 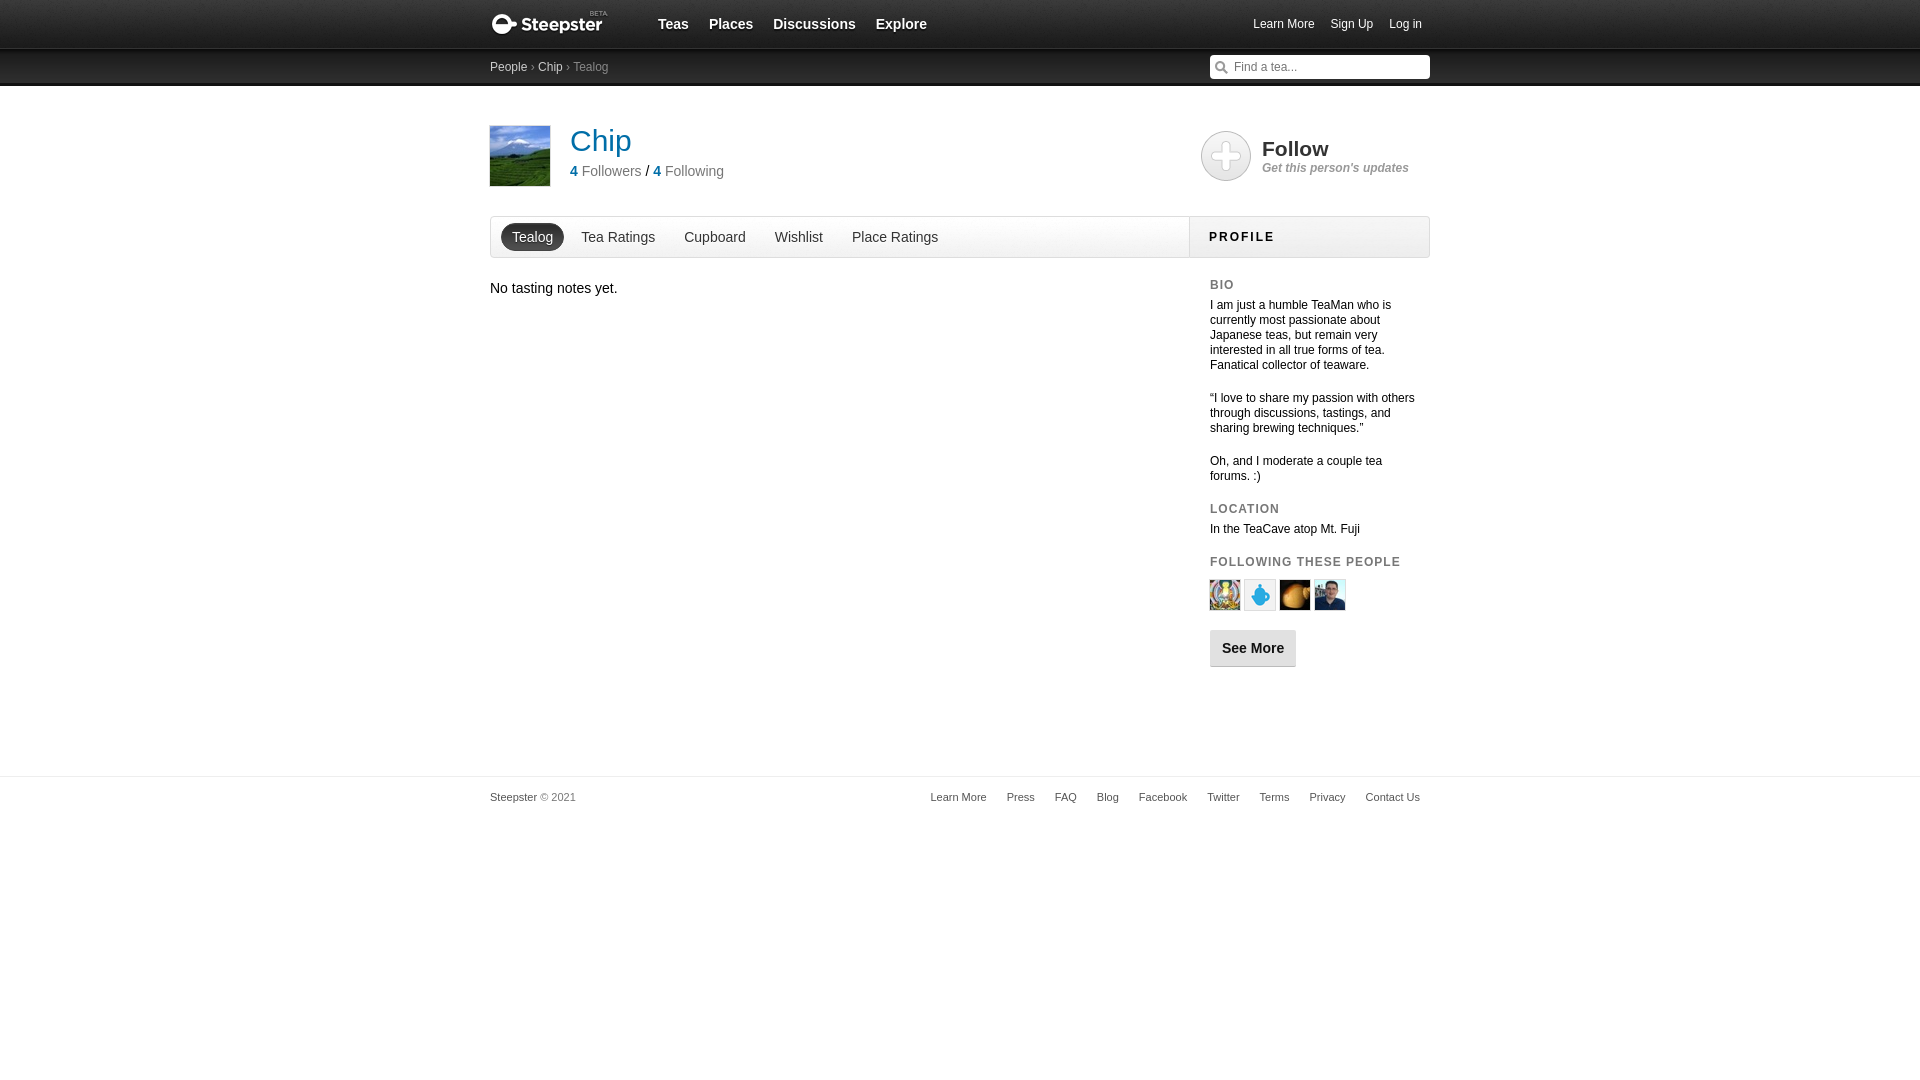 I want to click on Steepster, so click(x=559, y=24).